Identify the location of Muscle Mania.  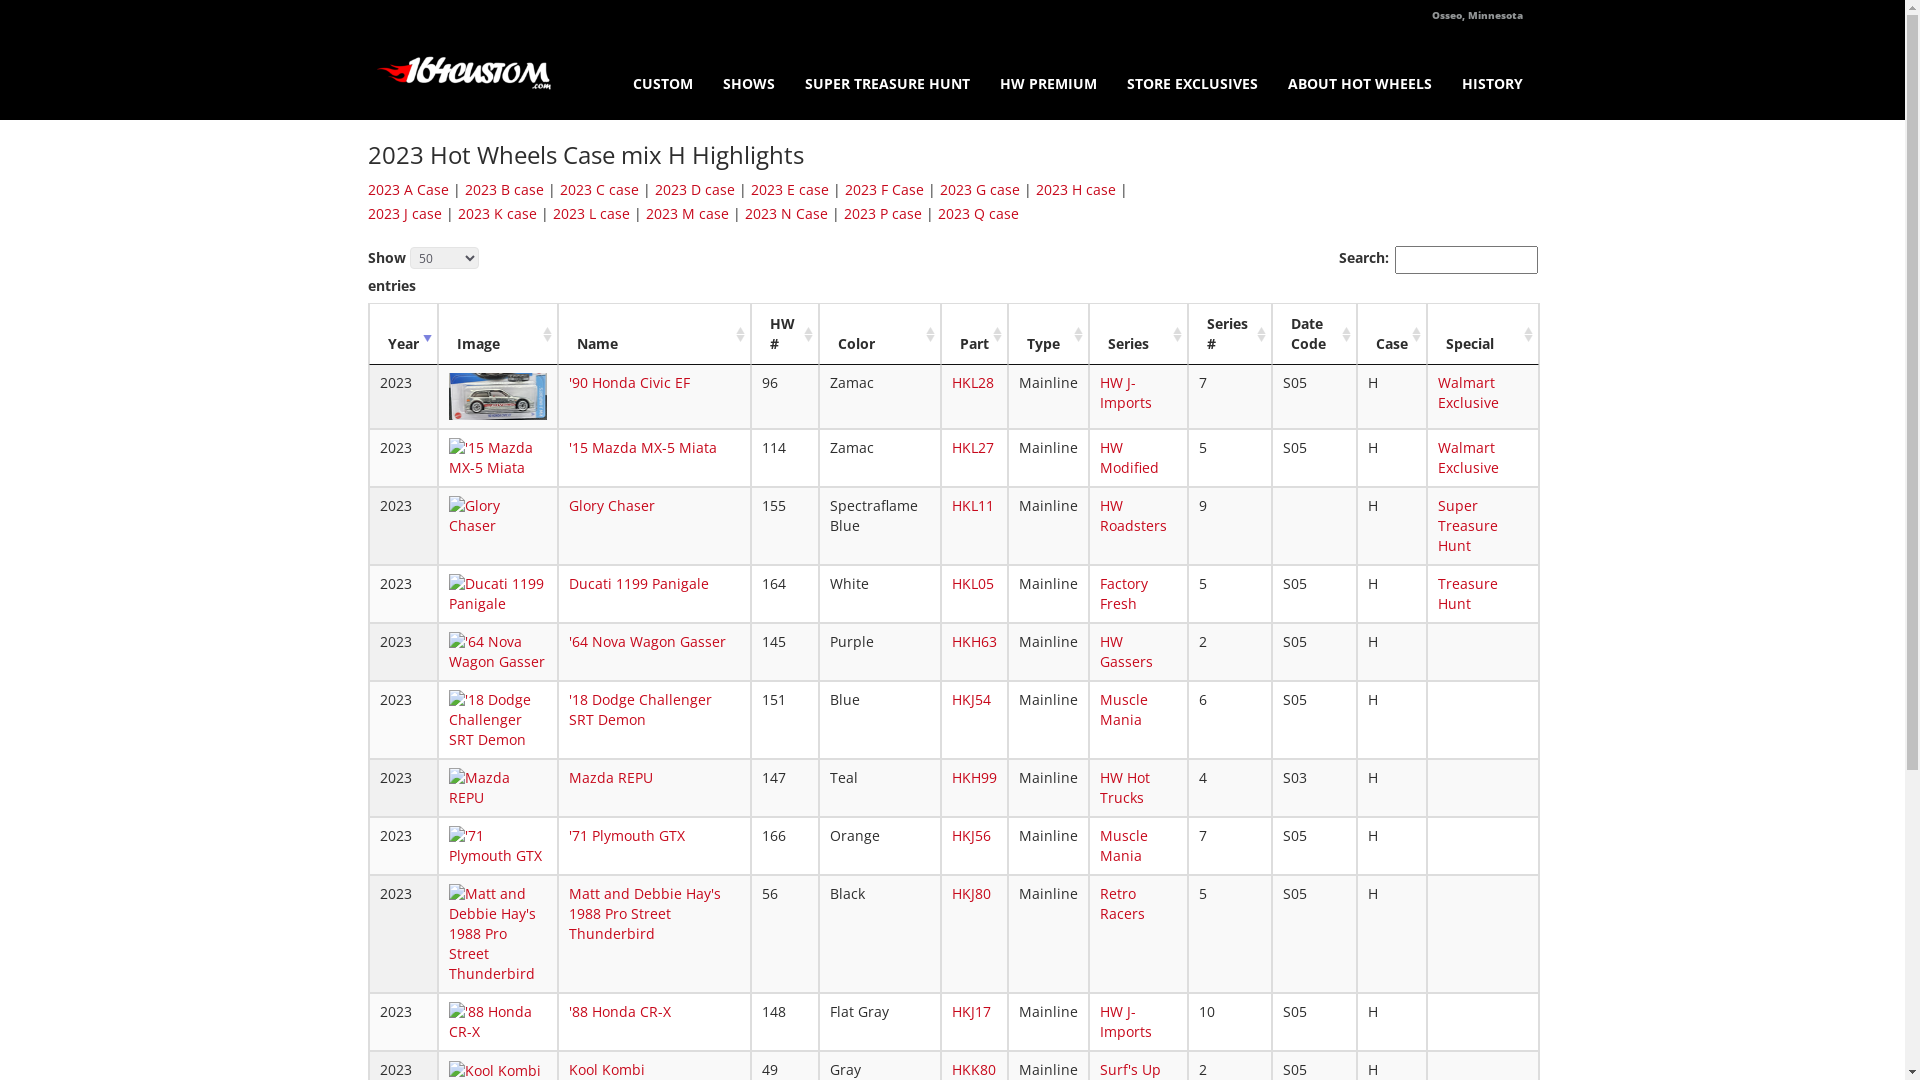
(1124, 710).